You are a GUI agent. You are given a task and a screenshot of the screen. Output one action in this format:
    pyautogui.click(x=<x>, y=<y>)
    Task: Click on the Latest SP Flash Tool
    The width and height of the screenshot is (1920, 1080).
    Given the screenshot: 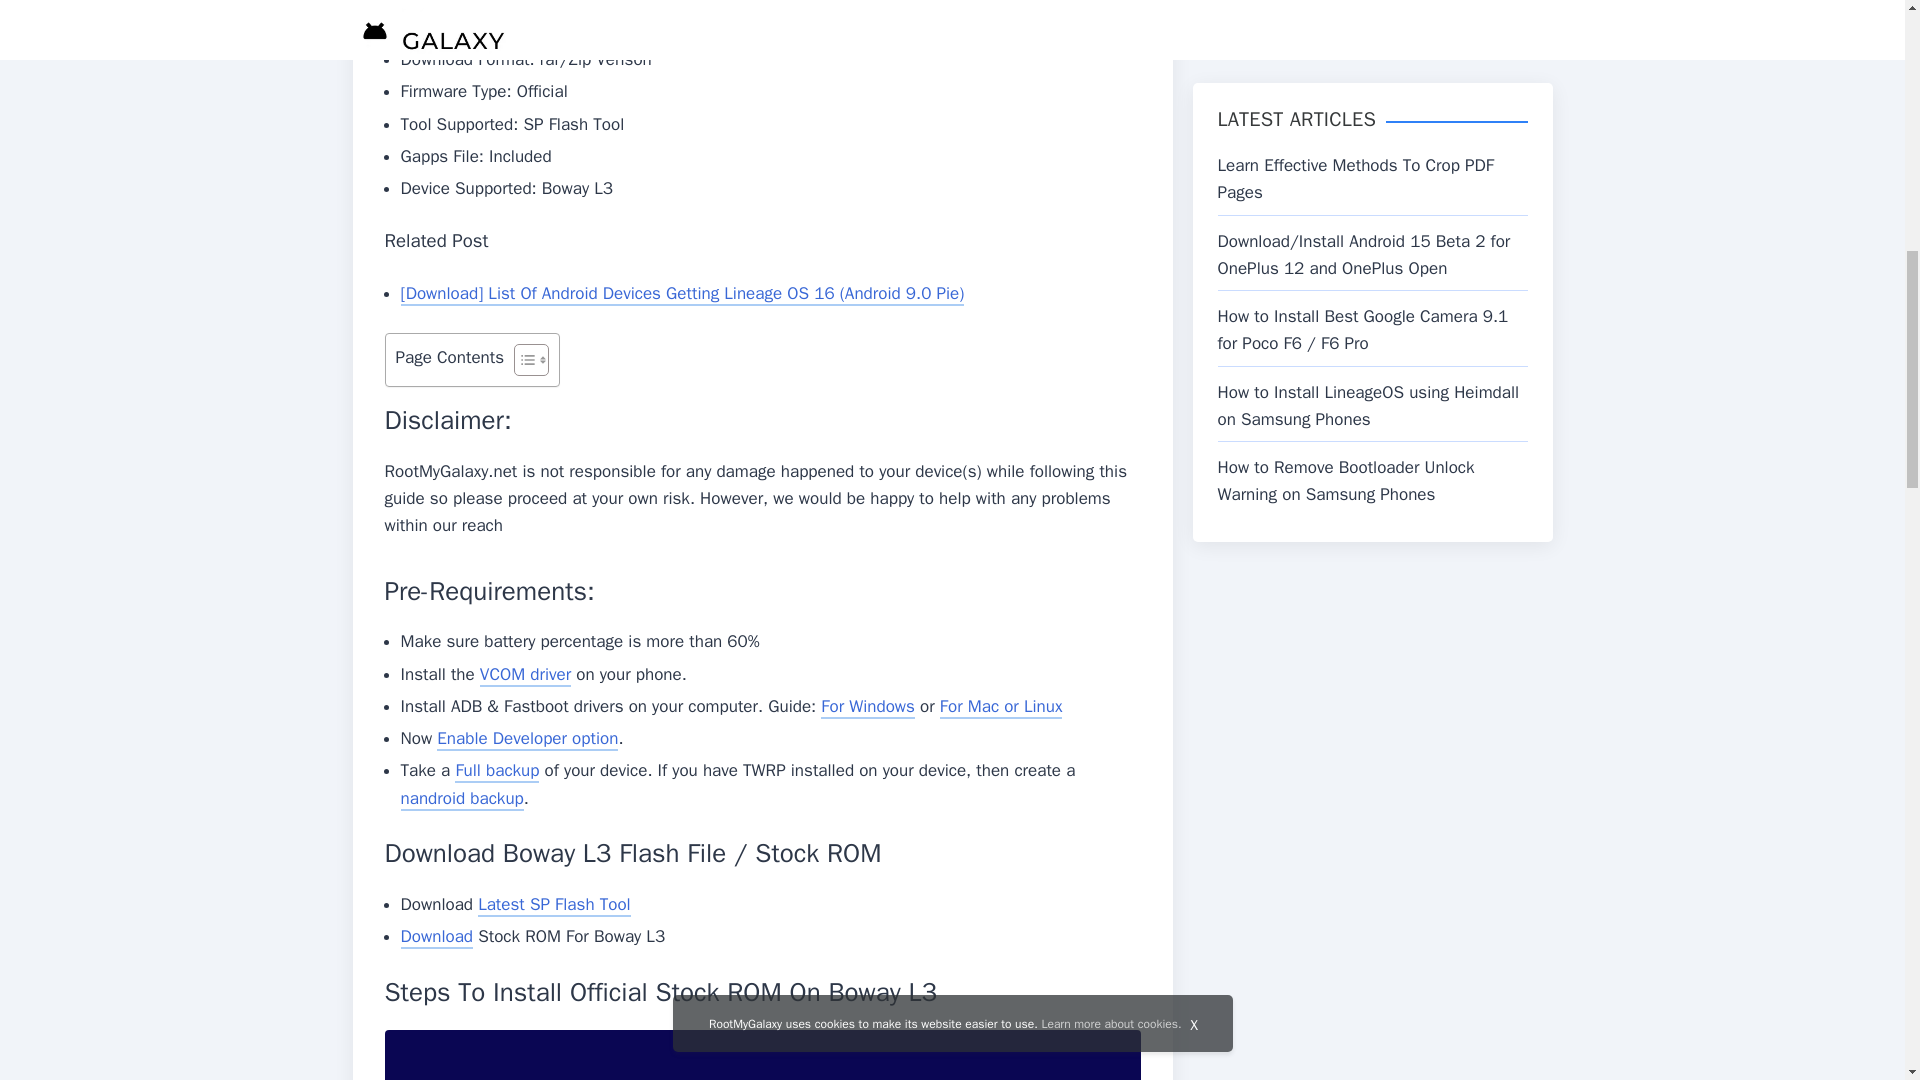 What is the action you would take?
    pyautogui.click(x=554, y=905)
    